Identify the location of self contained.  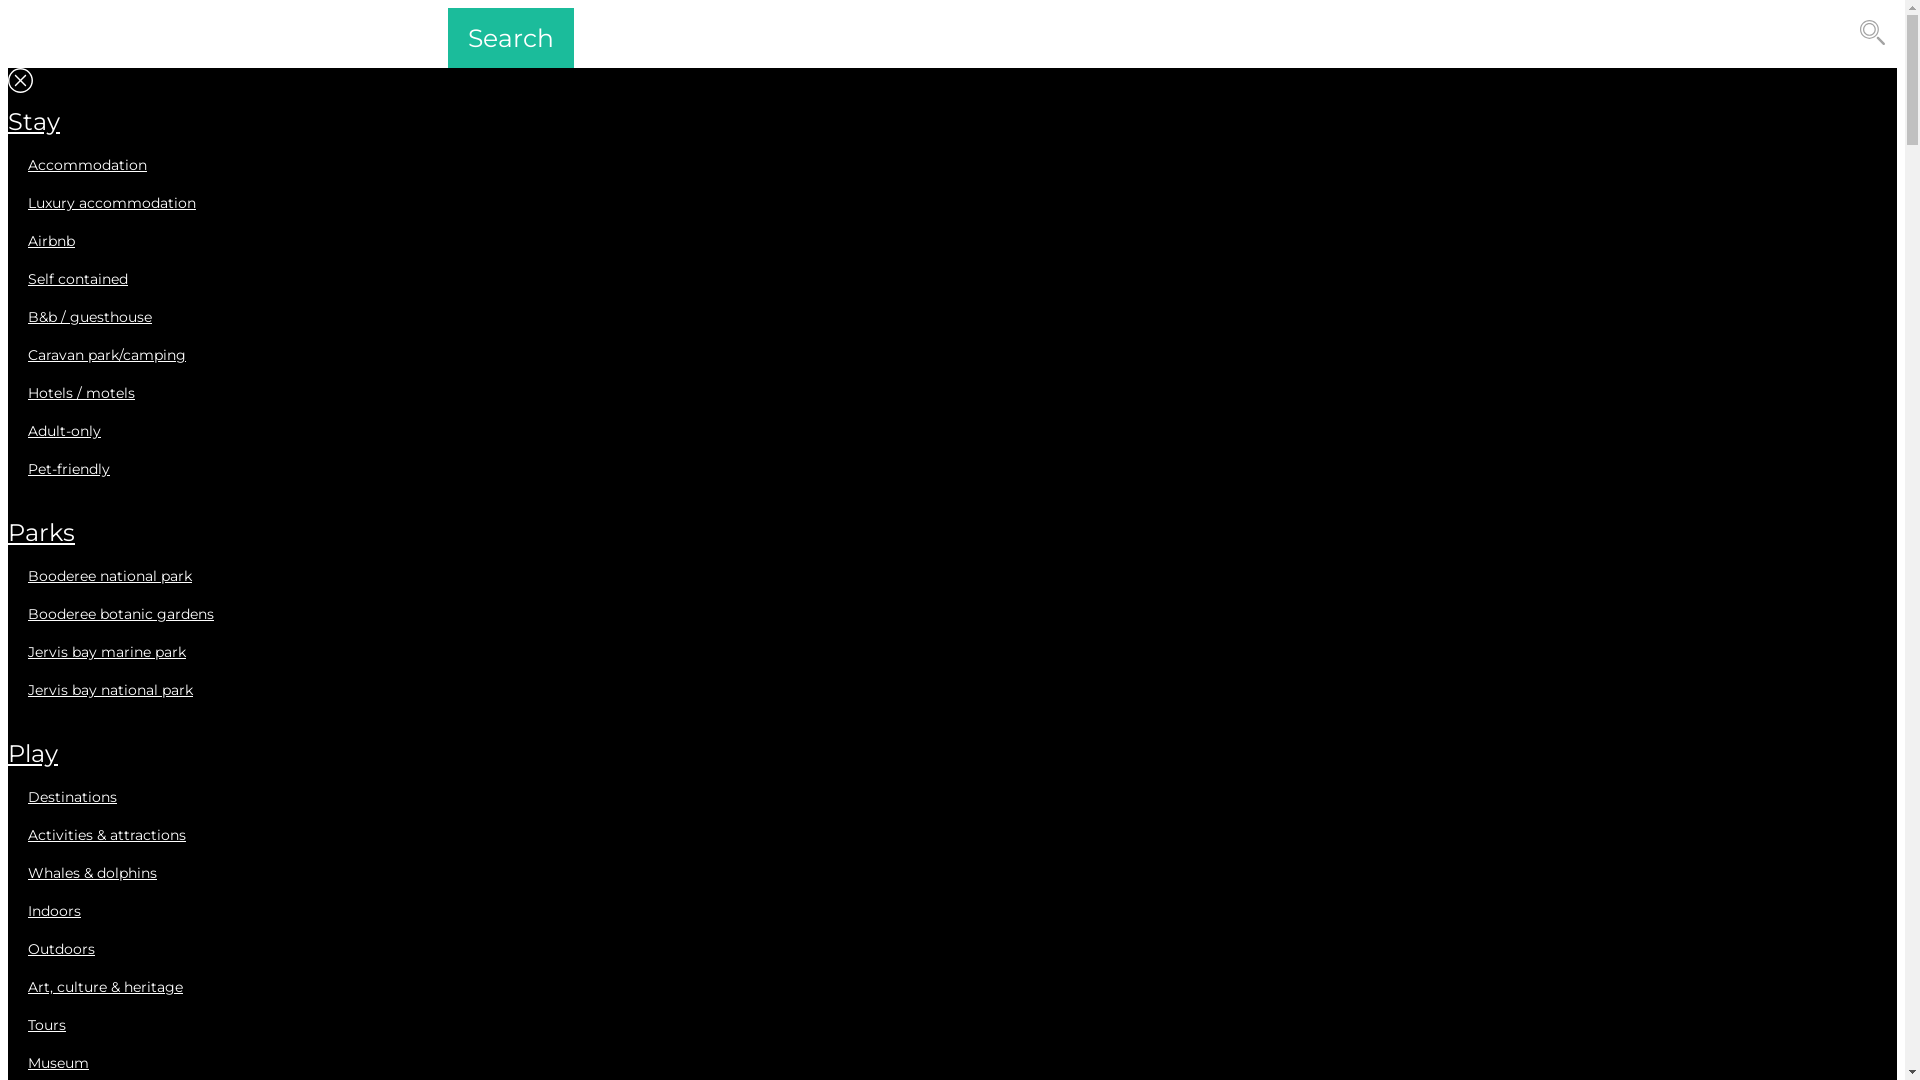
(78, 279).